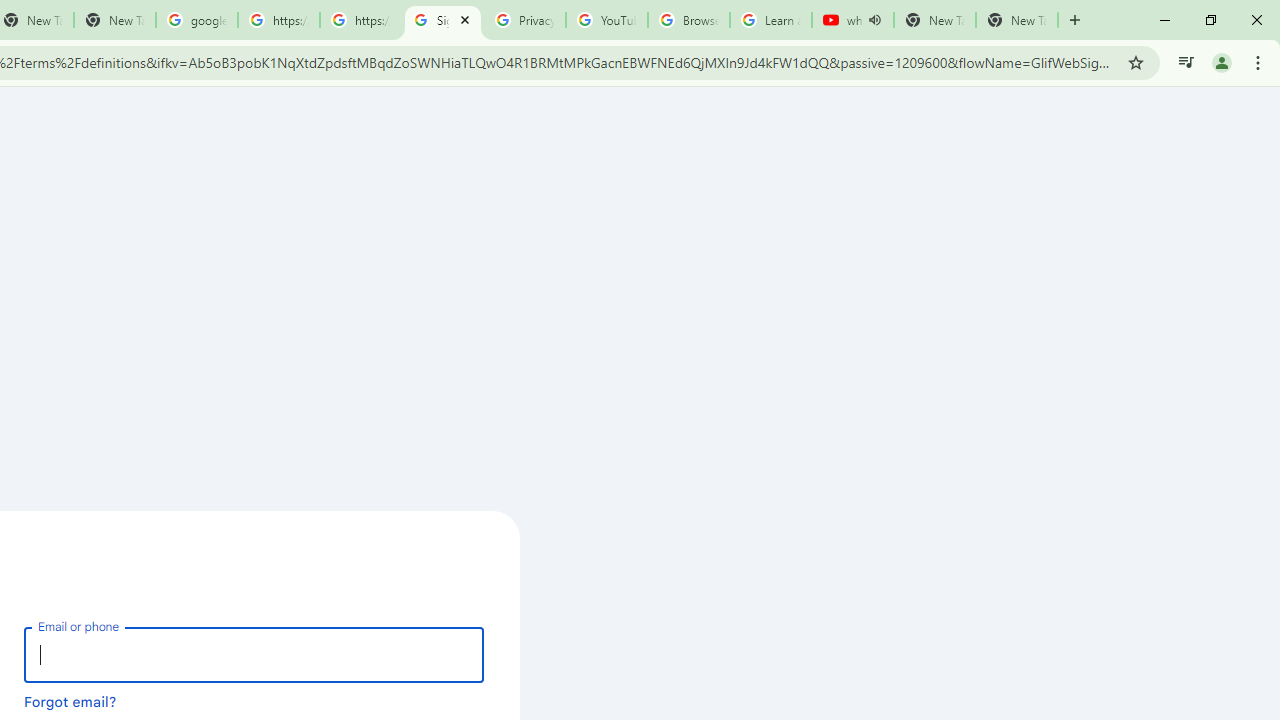 The height and width of the screenshot is (720, 1280). What do you see at coordinates (360, 20) in the screenshot?
I see `https://scholar.google.com/` at bounding box center [360, 20].